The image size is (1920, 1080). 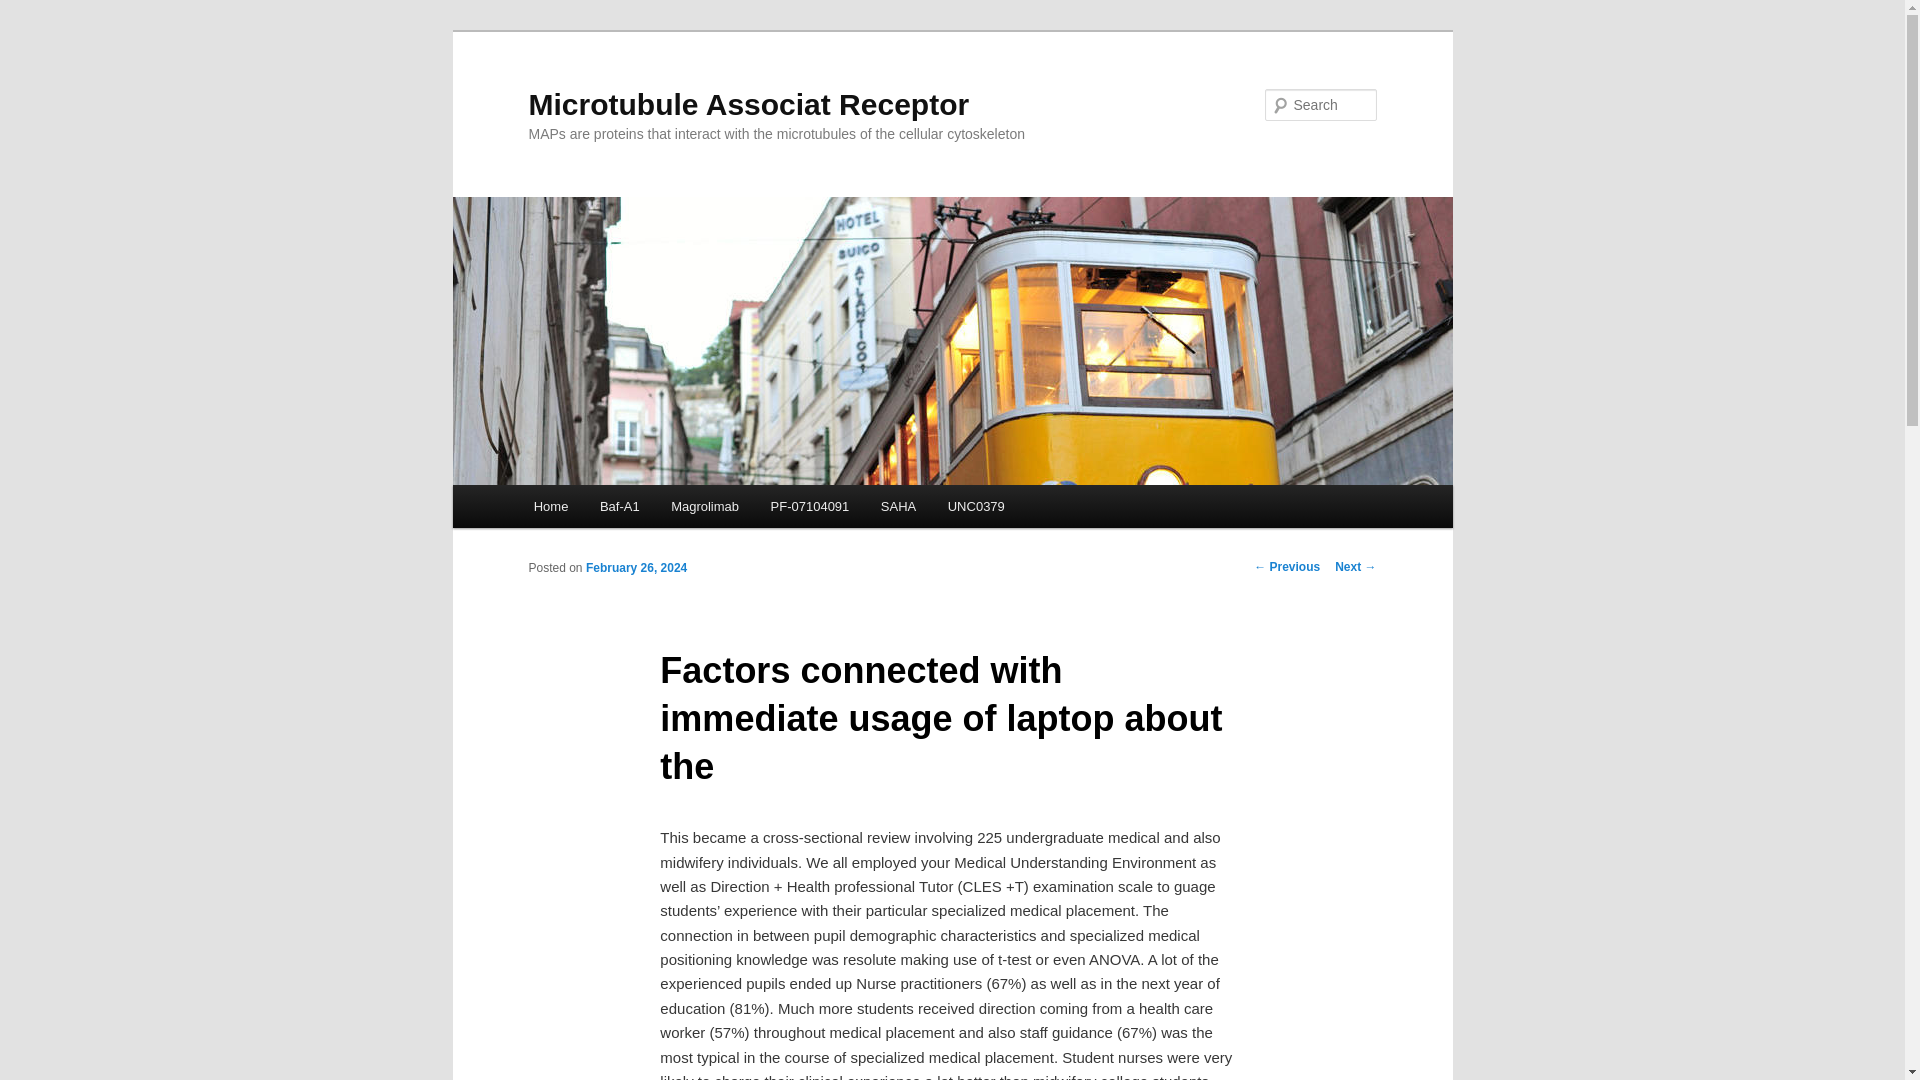 I want to click on Baf-A1, so click(x=618, y=506).